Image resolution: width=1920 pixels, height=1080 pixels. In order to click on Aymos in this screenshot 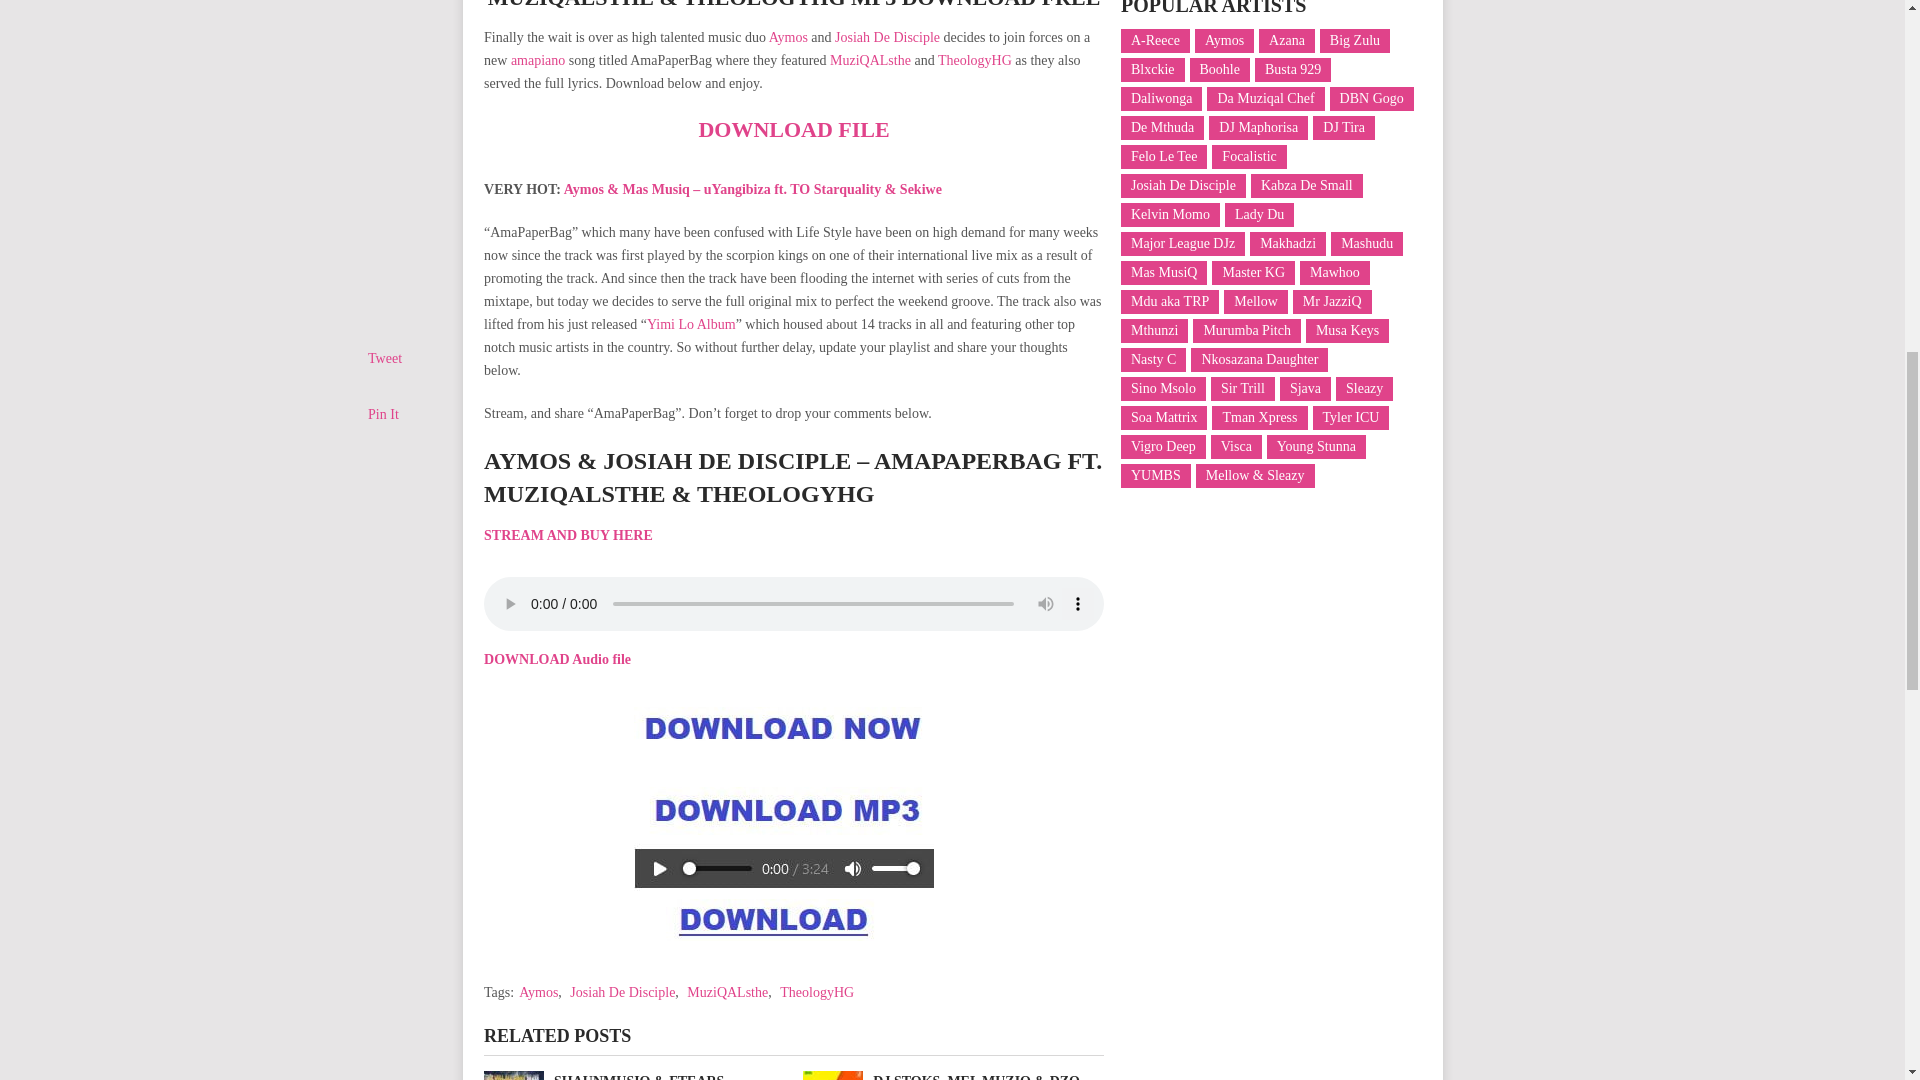, I will do `click(788, 38)`.